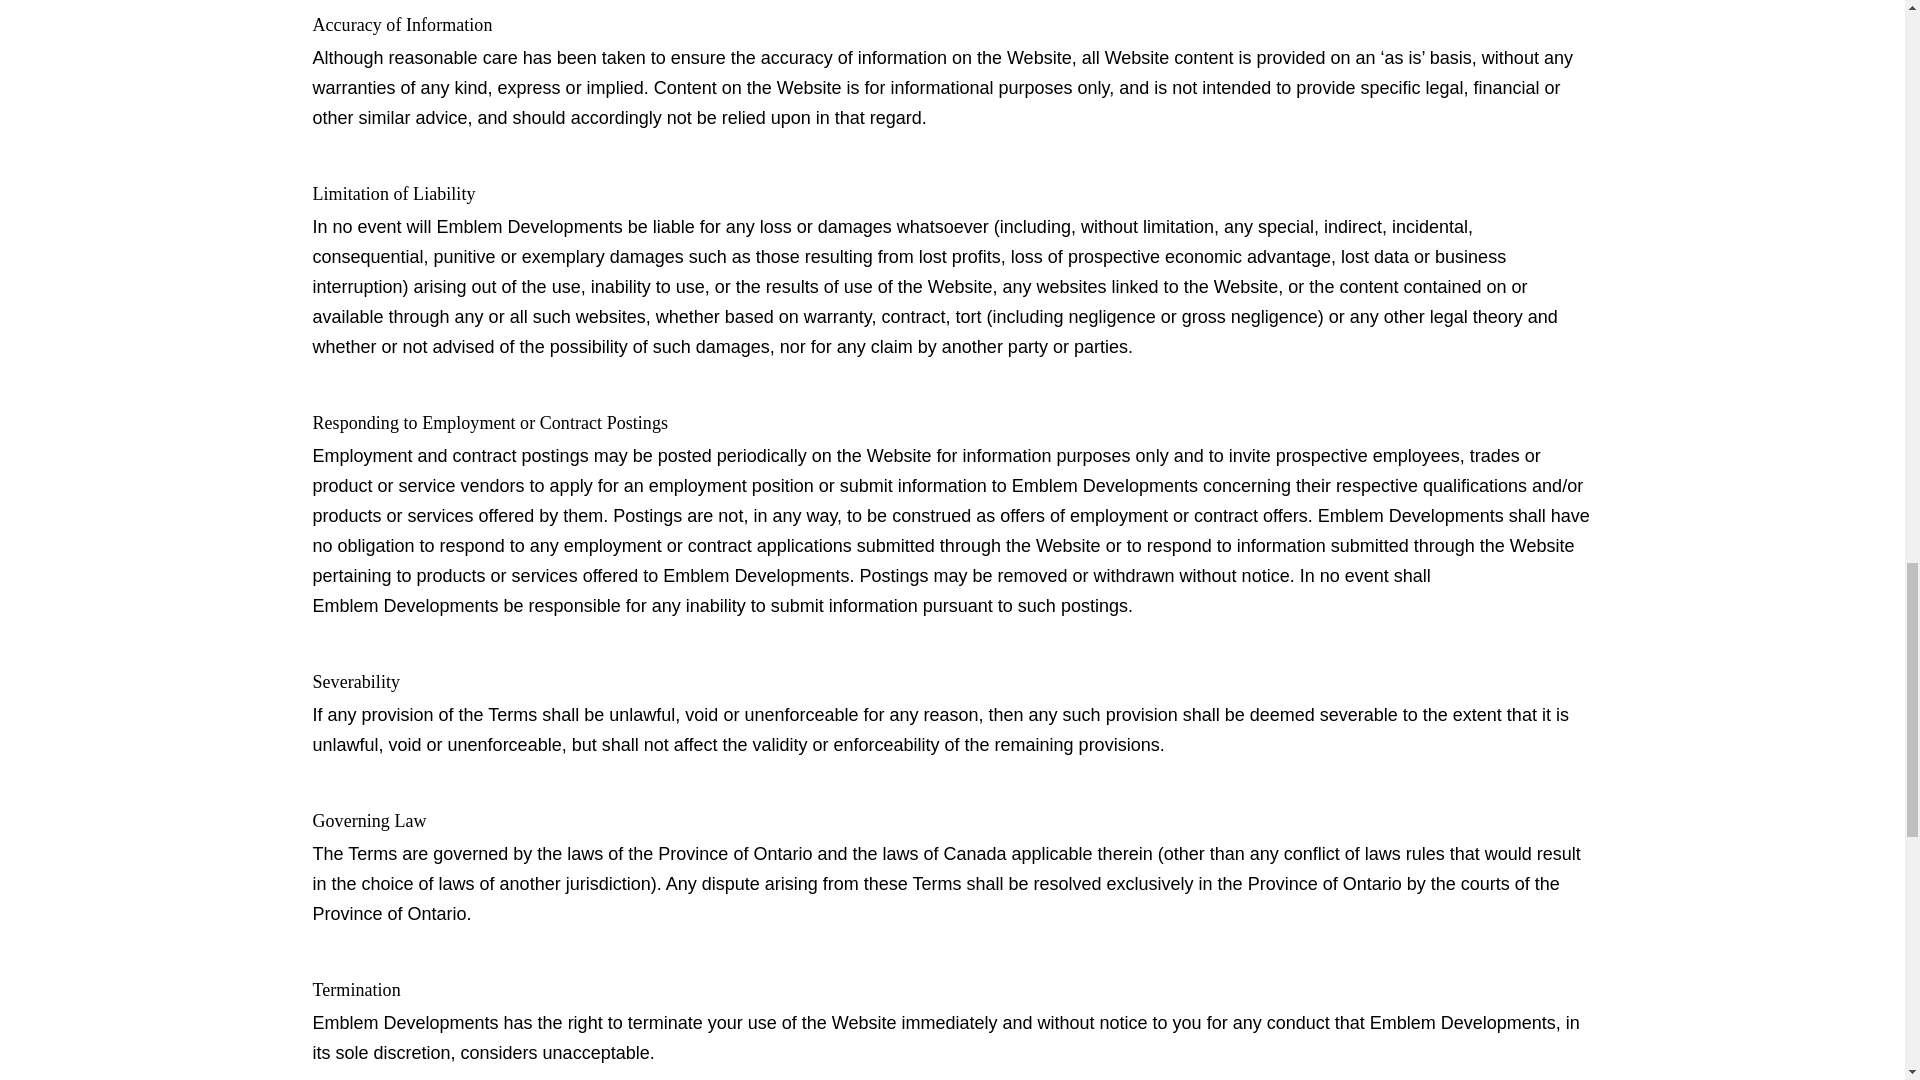 The image size is (1920, 1080). I want to click on Emblem Developments, so click(530, 226).